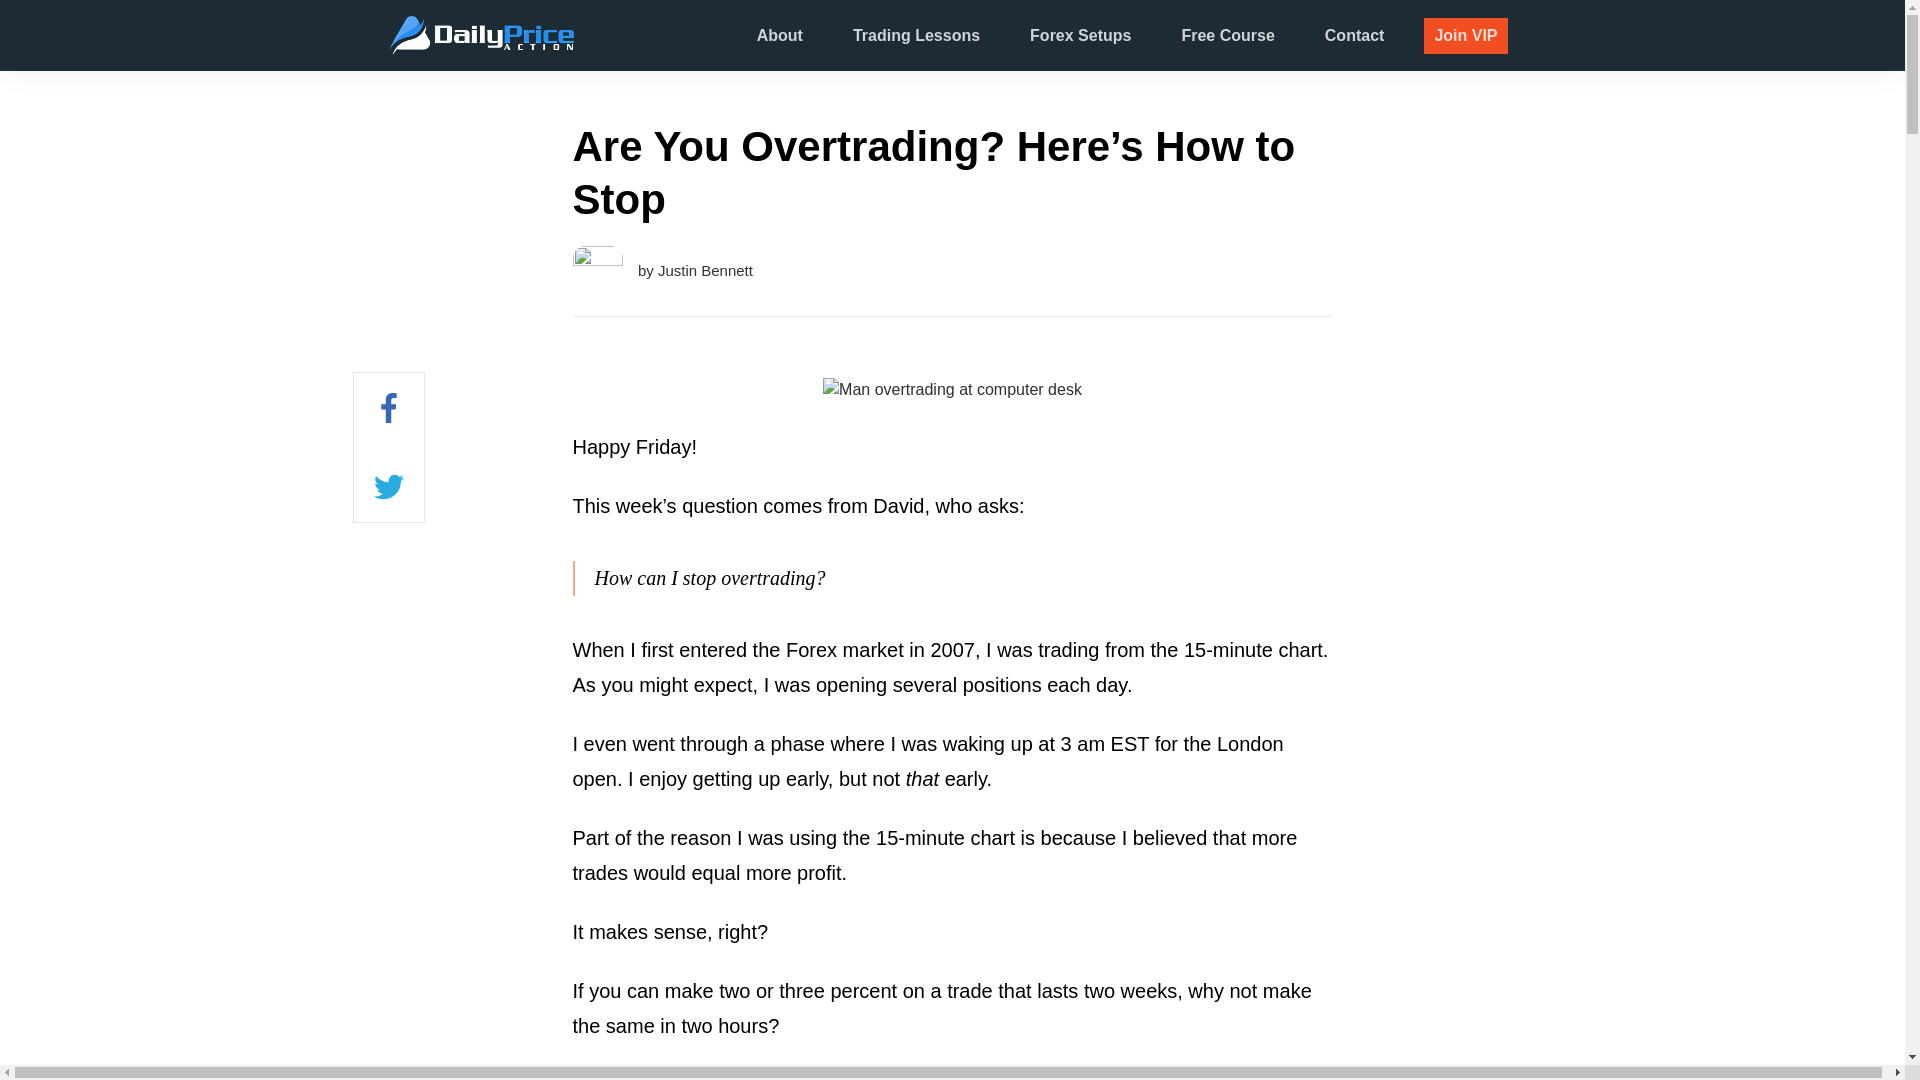  I want to click on Join VIP, so click(1466, 36).